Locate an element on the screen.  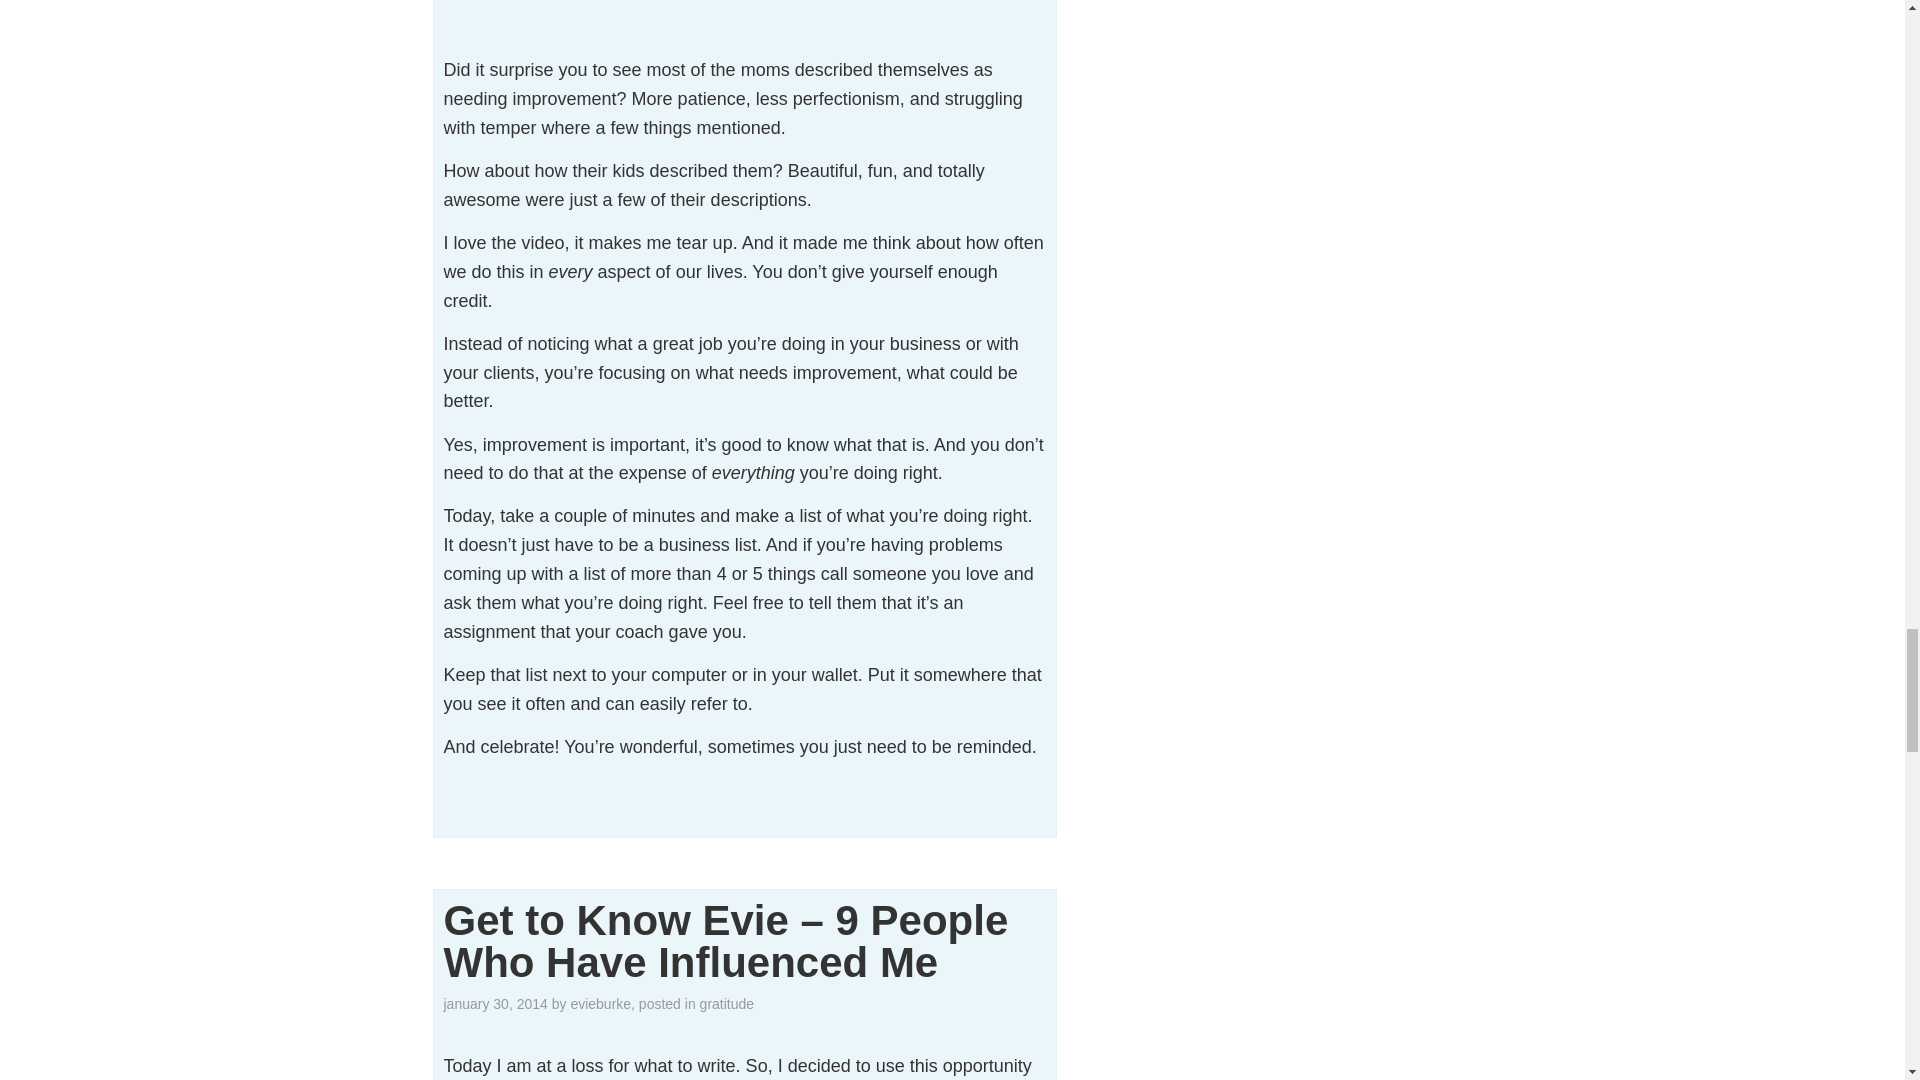
evieburke is located at coordinates (600, 1003).